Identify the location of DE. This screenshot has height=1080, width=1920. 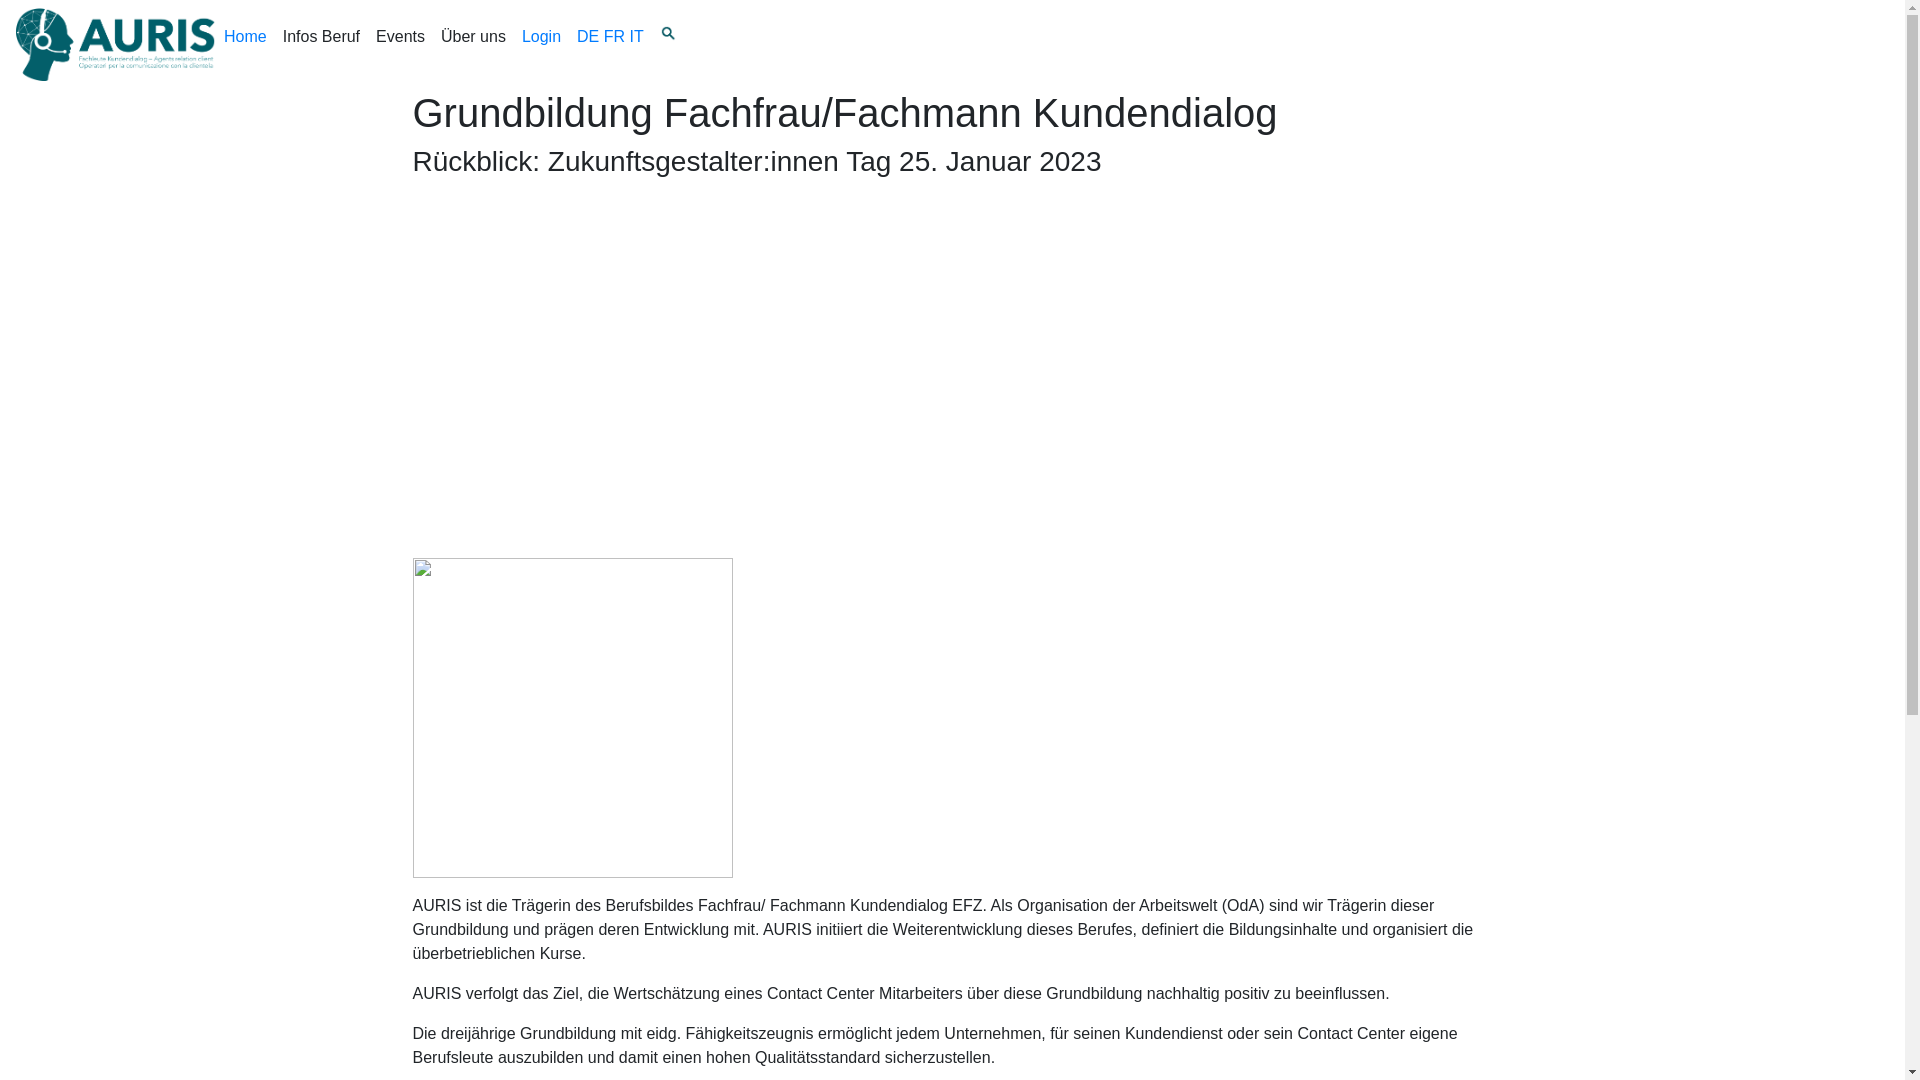
(588, 36).